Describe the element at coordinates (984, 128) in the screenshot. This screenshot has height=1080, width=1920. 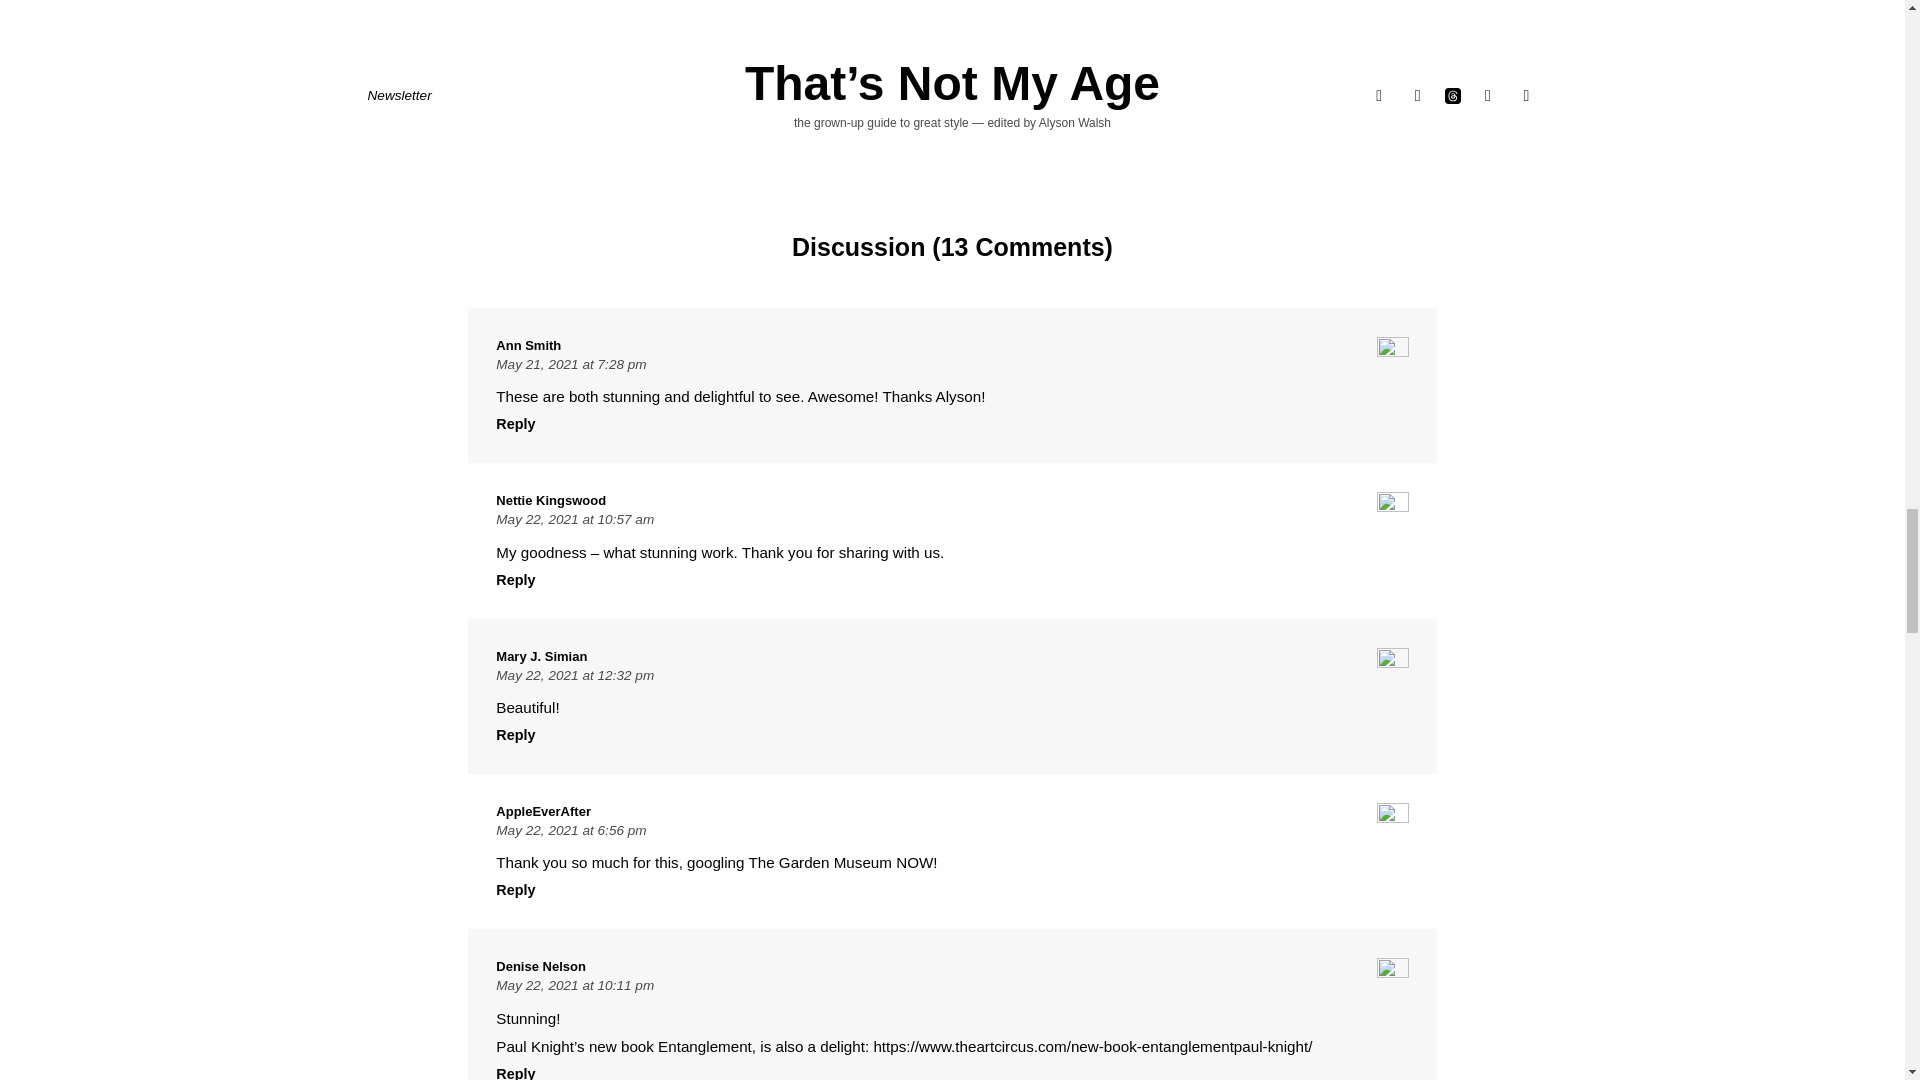
I see `Click to share on Twitter` at that location.